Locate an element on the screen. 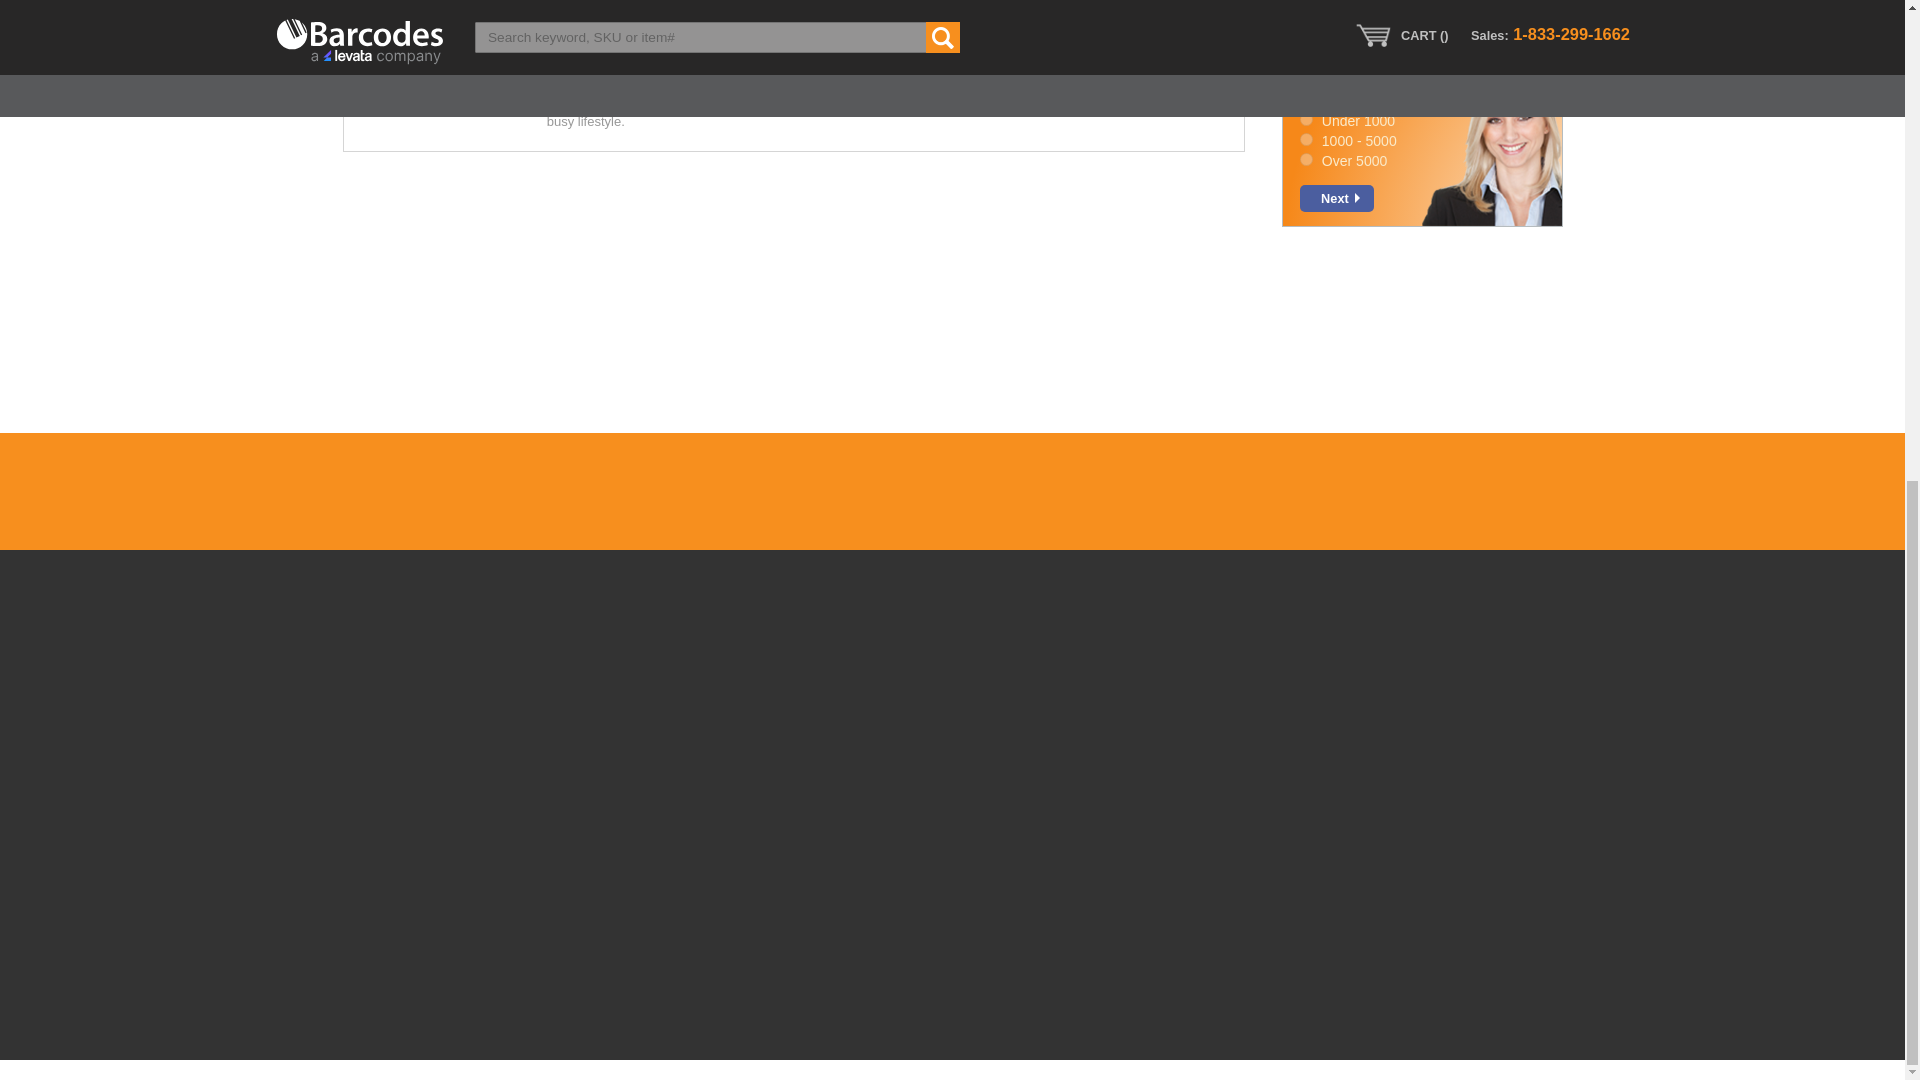  Next is located at coordinates (1336, 198).